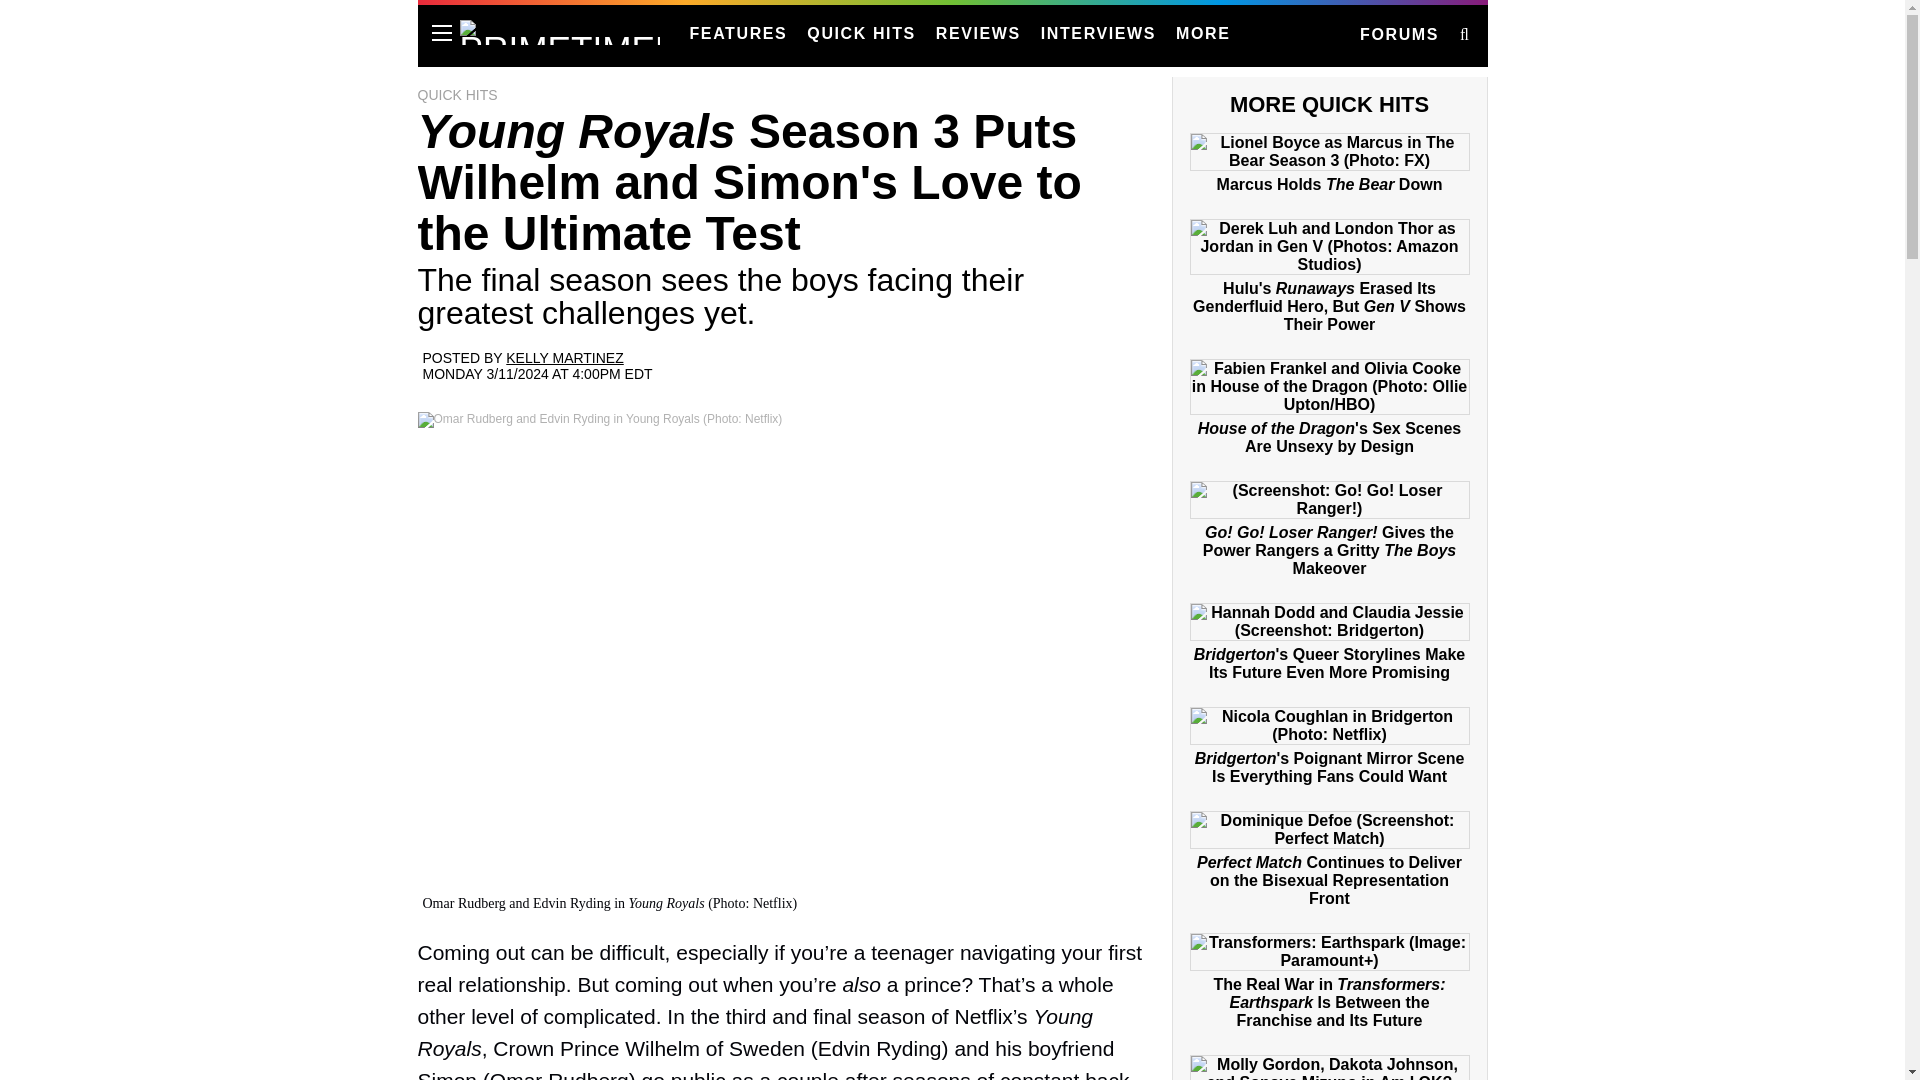 The image size is (1920, 1080). Describe the element at coordinates (1098, 34) in the screenshot. I see `INTERVIEWS` at that location.